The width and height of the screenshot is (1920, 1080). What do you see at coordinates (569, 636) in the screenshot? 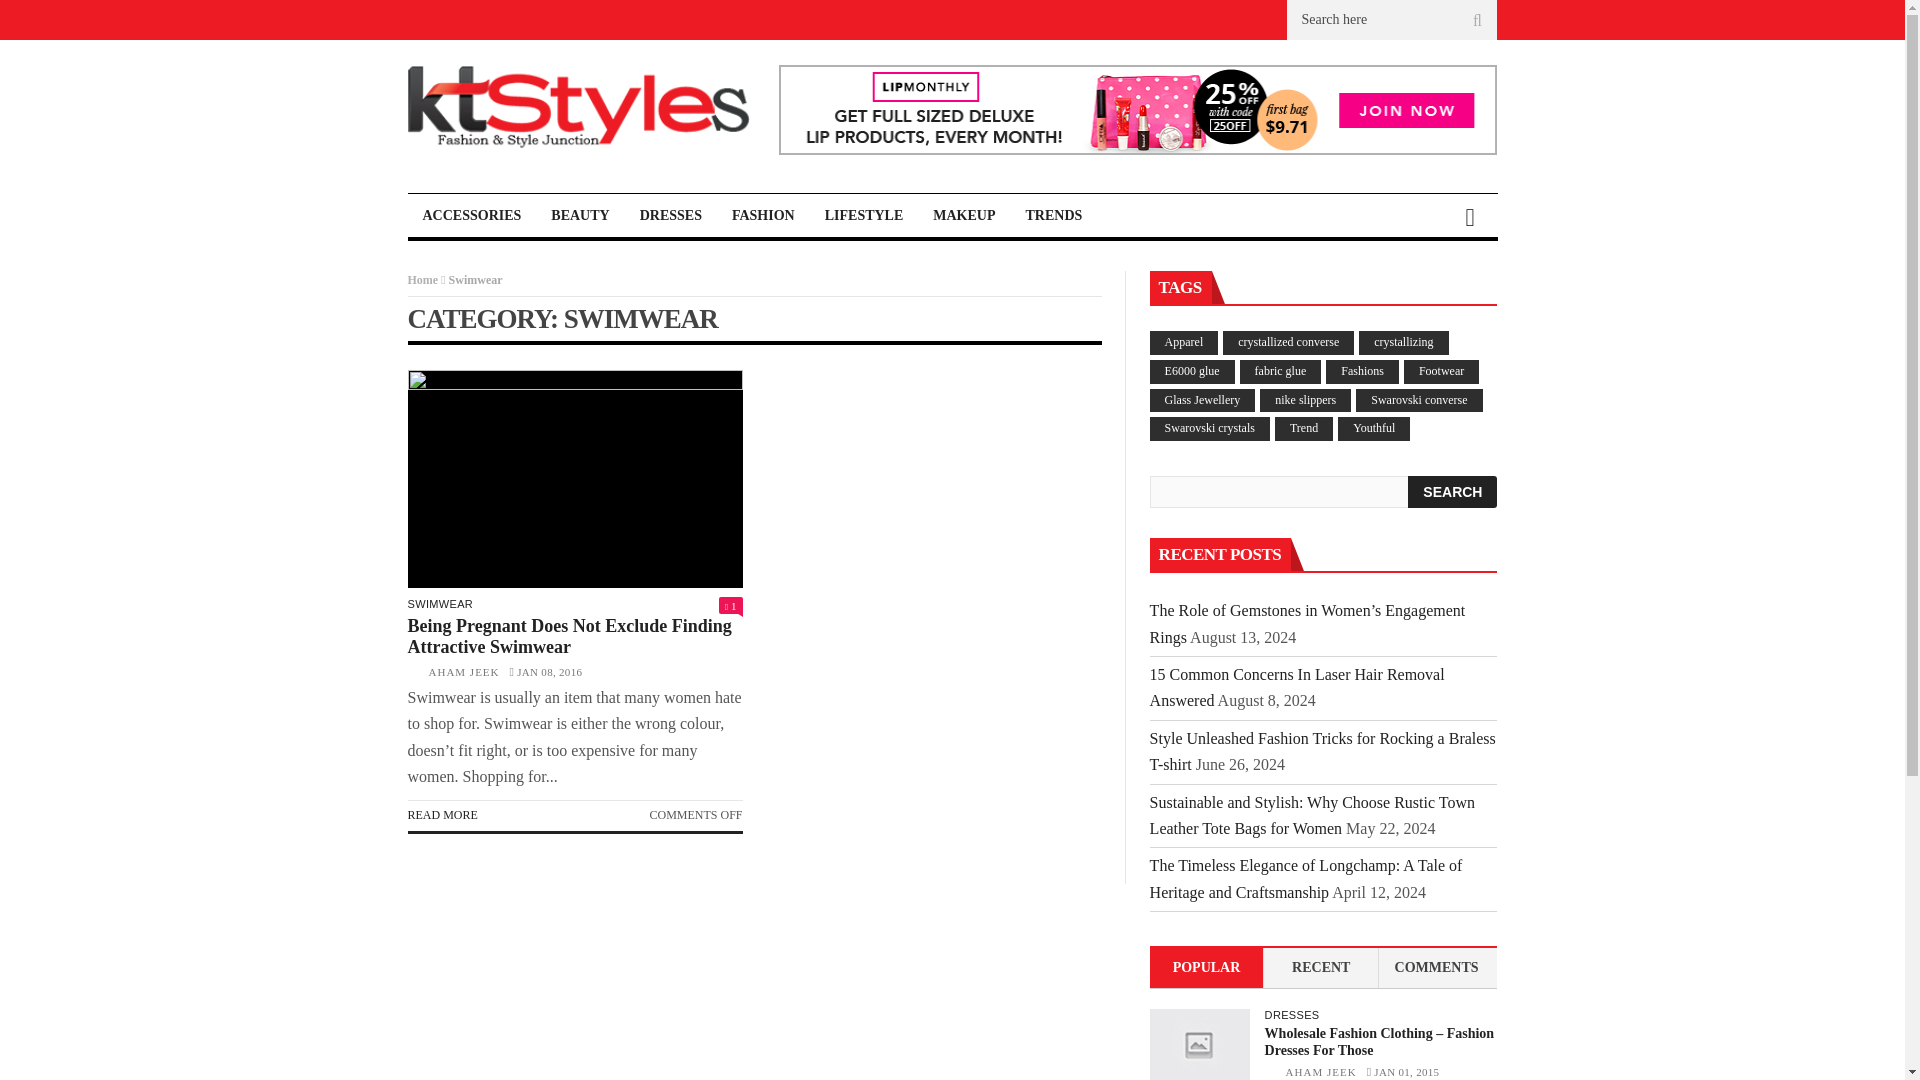
I see `Being Pregnant Does Not Exclude Finding Attractive Swimwear` at bounding box center [569, 636].